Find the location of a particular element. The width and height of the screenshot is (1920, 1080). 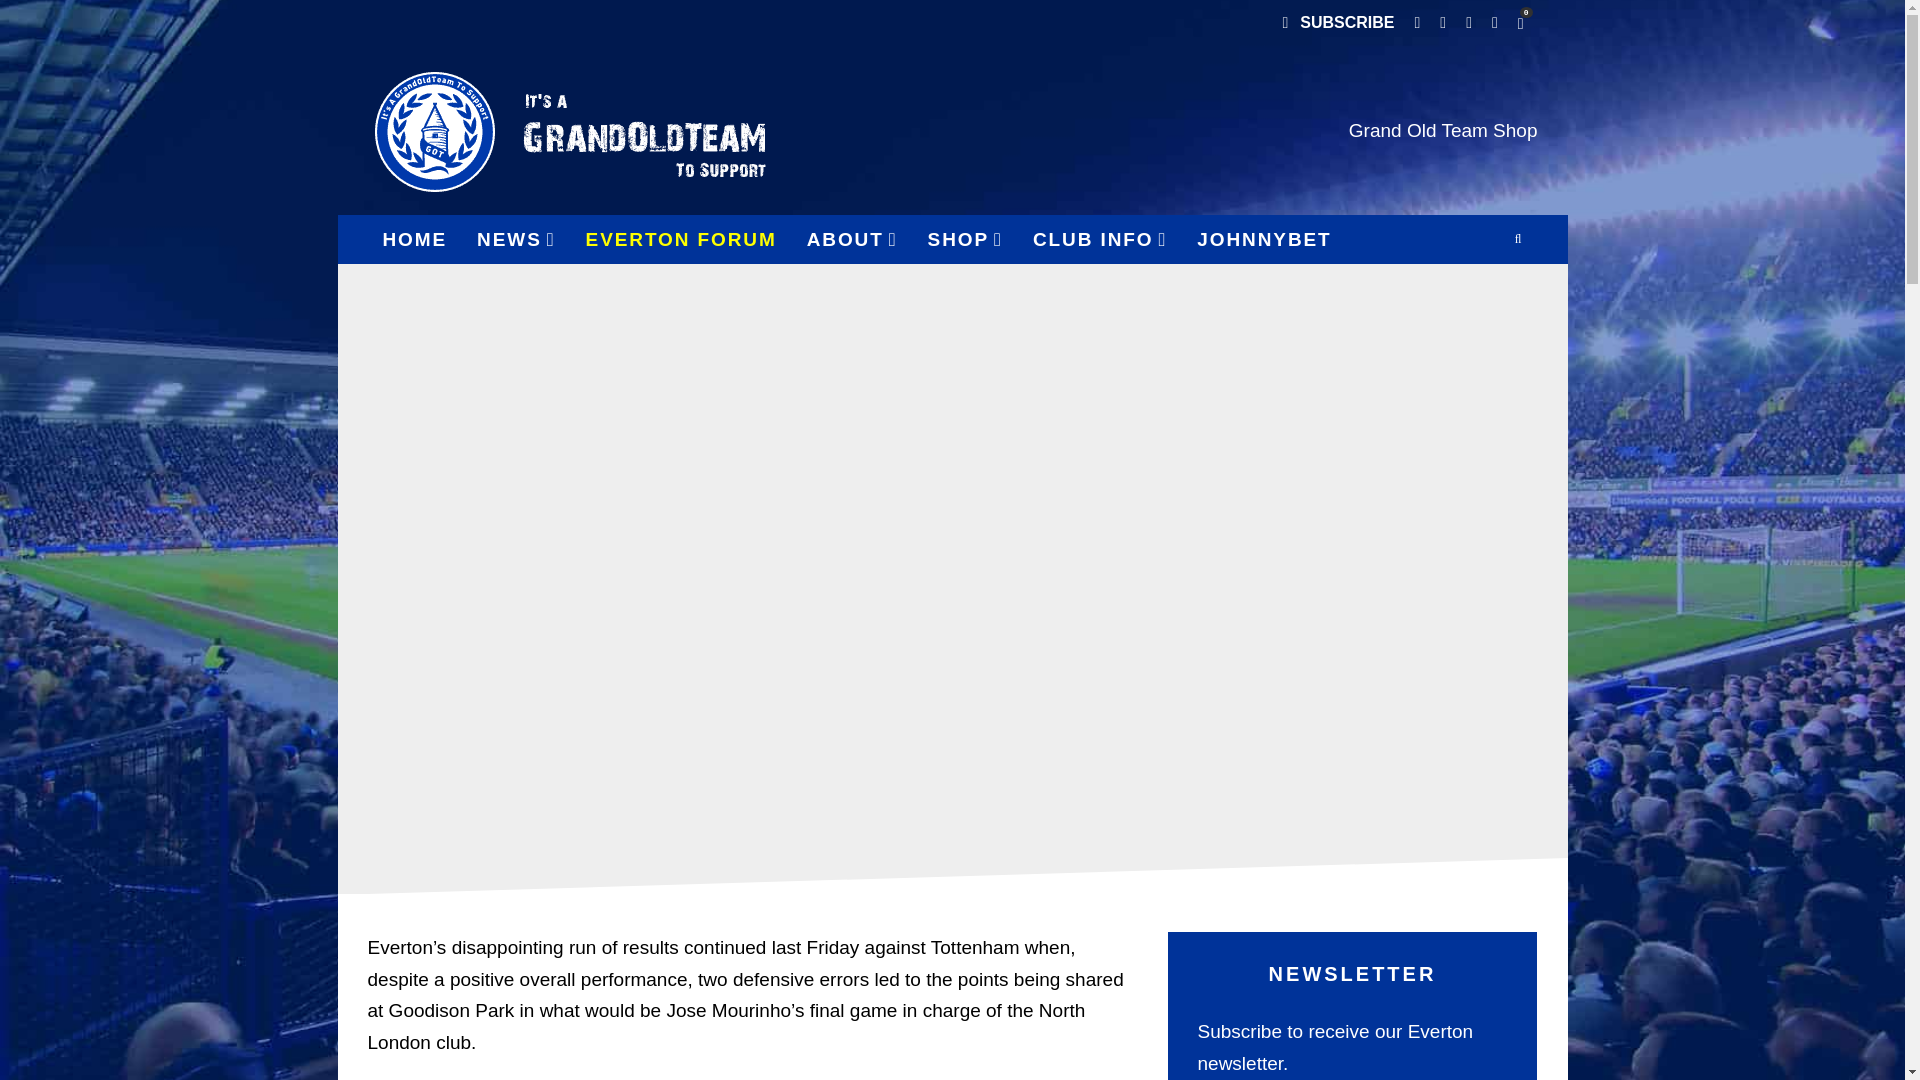

Grand Old Team Shop is located at coordinates (1443, 130).